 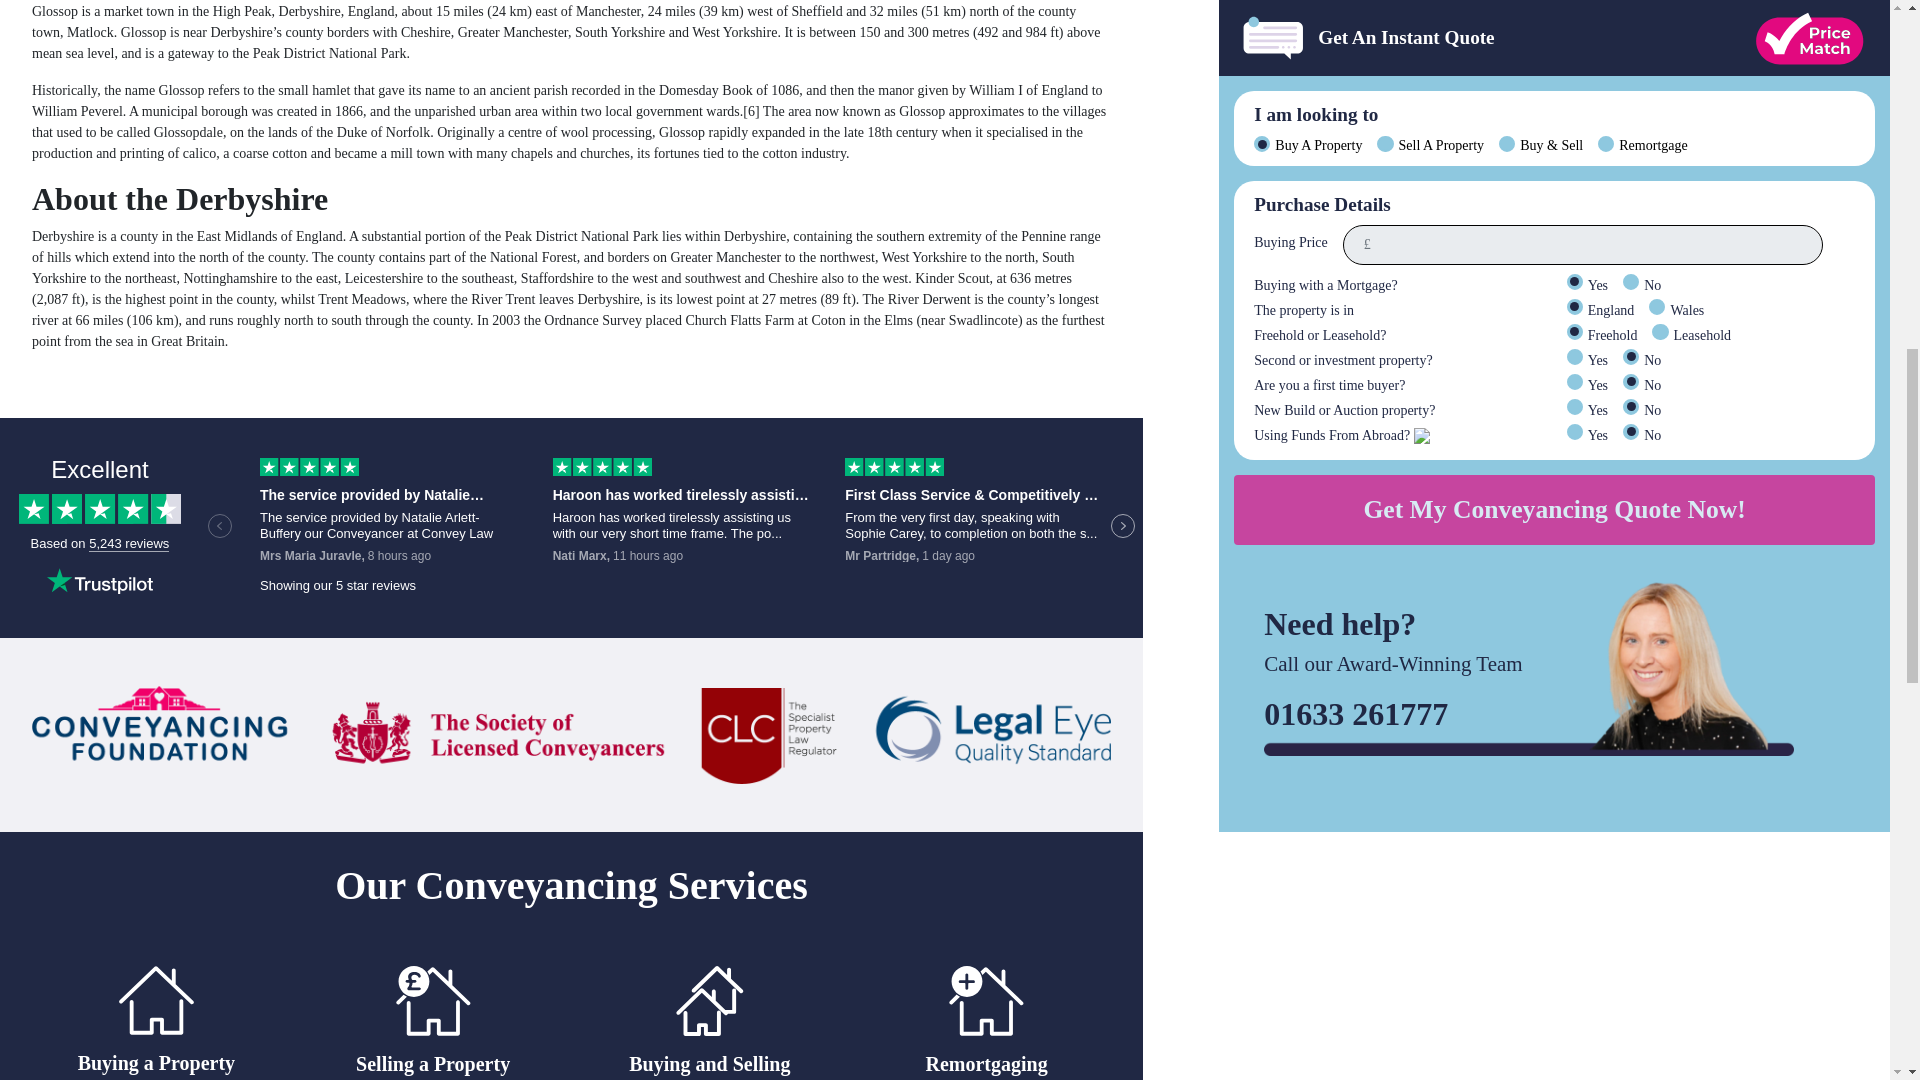 I want to click on Customer reviews powered by Trustpilot, so click(x=571, y=528).